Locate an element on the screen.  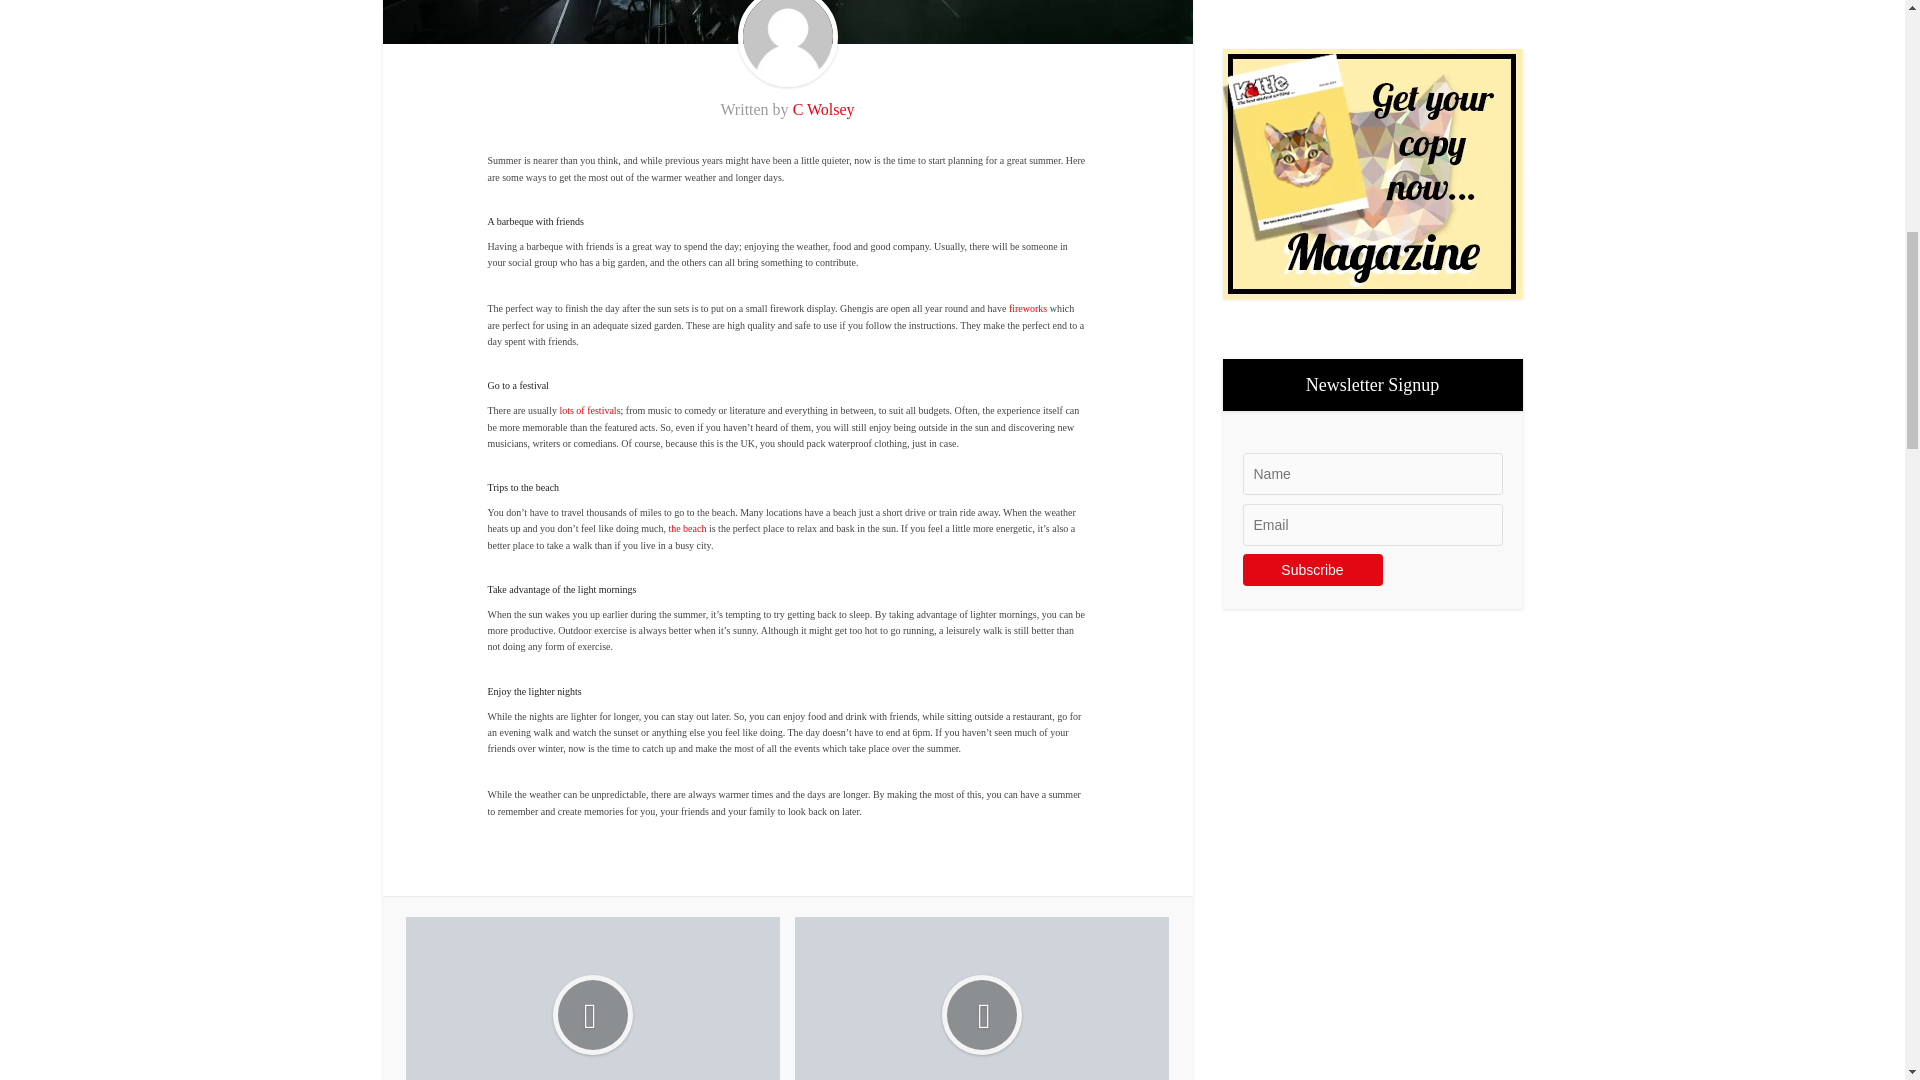
lots of festivals is located at coordinates (589, 410).